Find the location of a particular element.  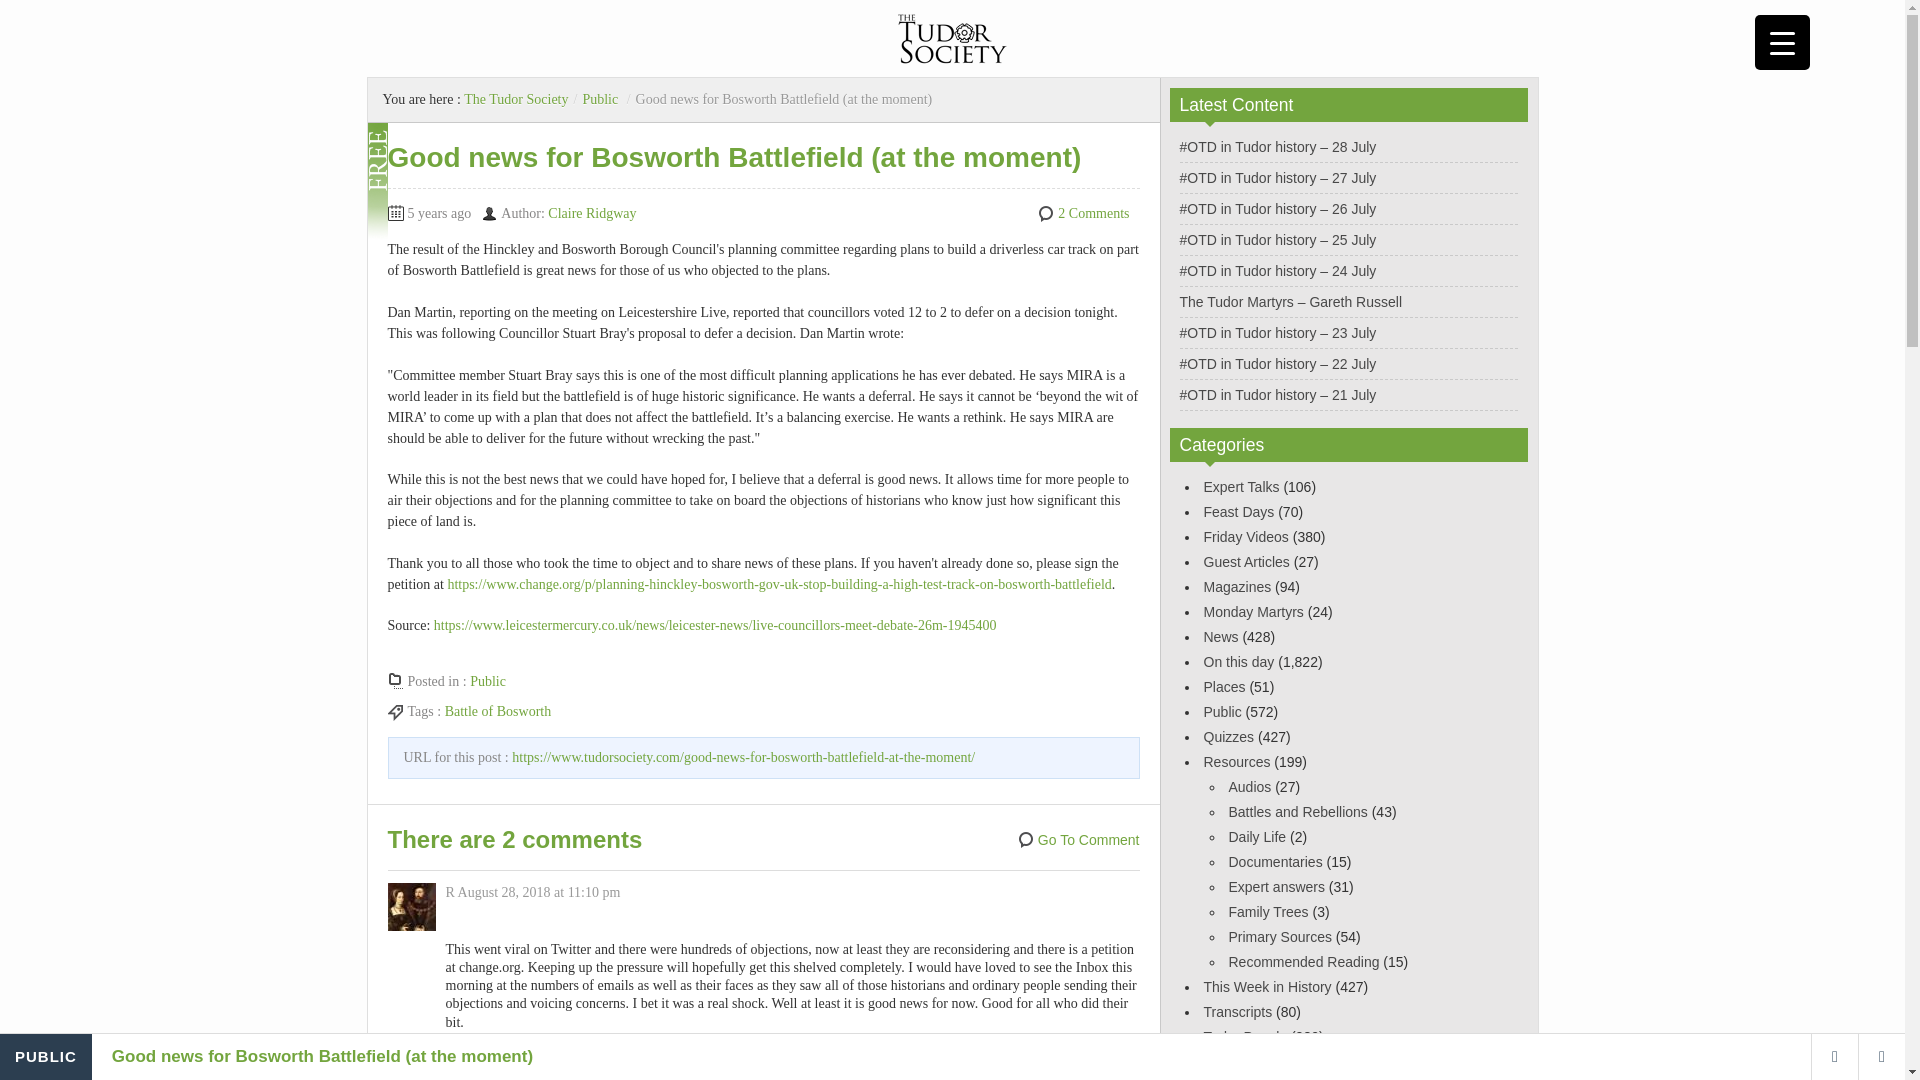

Guest Articles is located at coordinates (1246, 562).